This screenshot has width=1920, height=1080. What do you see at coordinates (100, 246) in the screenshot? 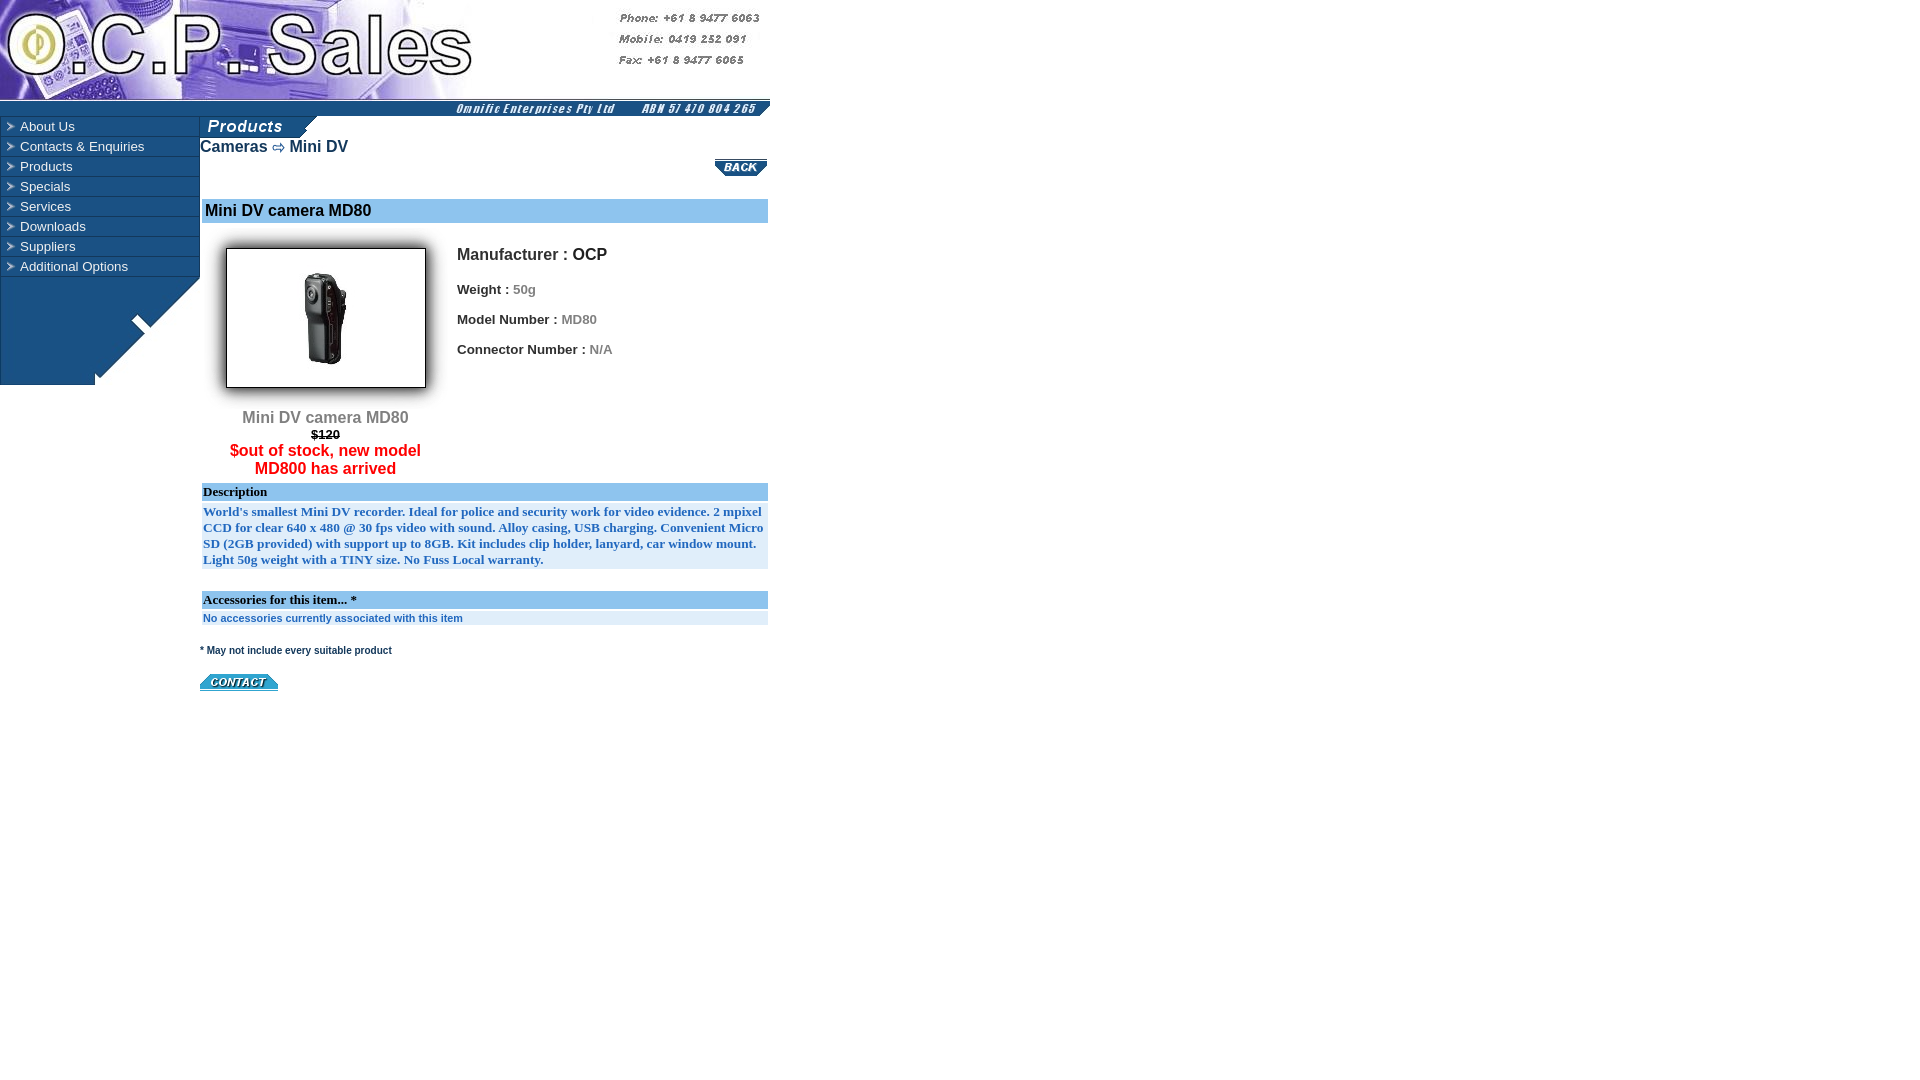
I see `Suppliers` at bounding box center [100, 246].